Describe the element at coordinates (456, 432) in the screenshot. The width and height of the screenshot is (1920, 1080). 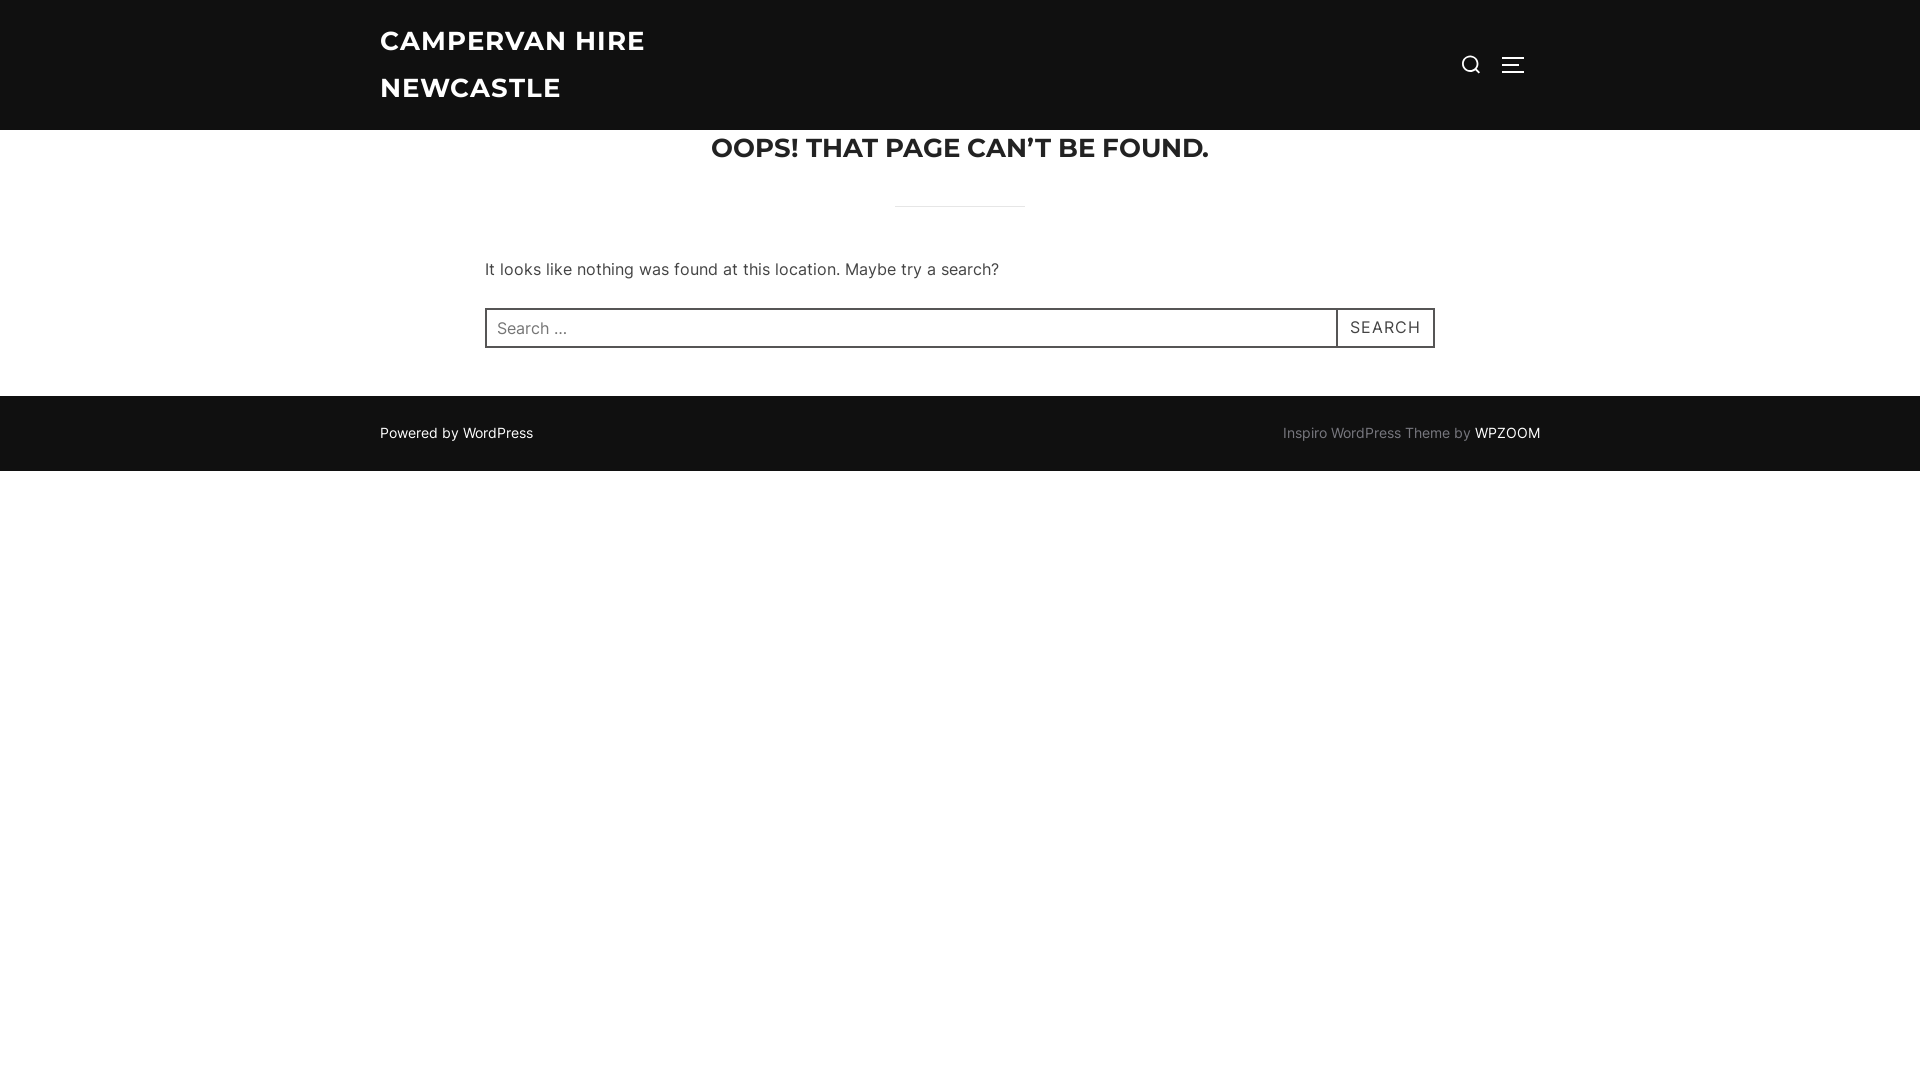
I see `Powered by WordPress` at that location.